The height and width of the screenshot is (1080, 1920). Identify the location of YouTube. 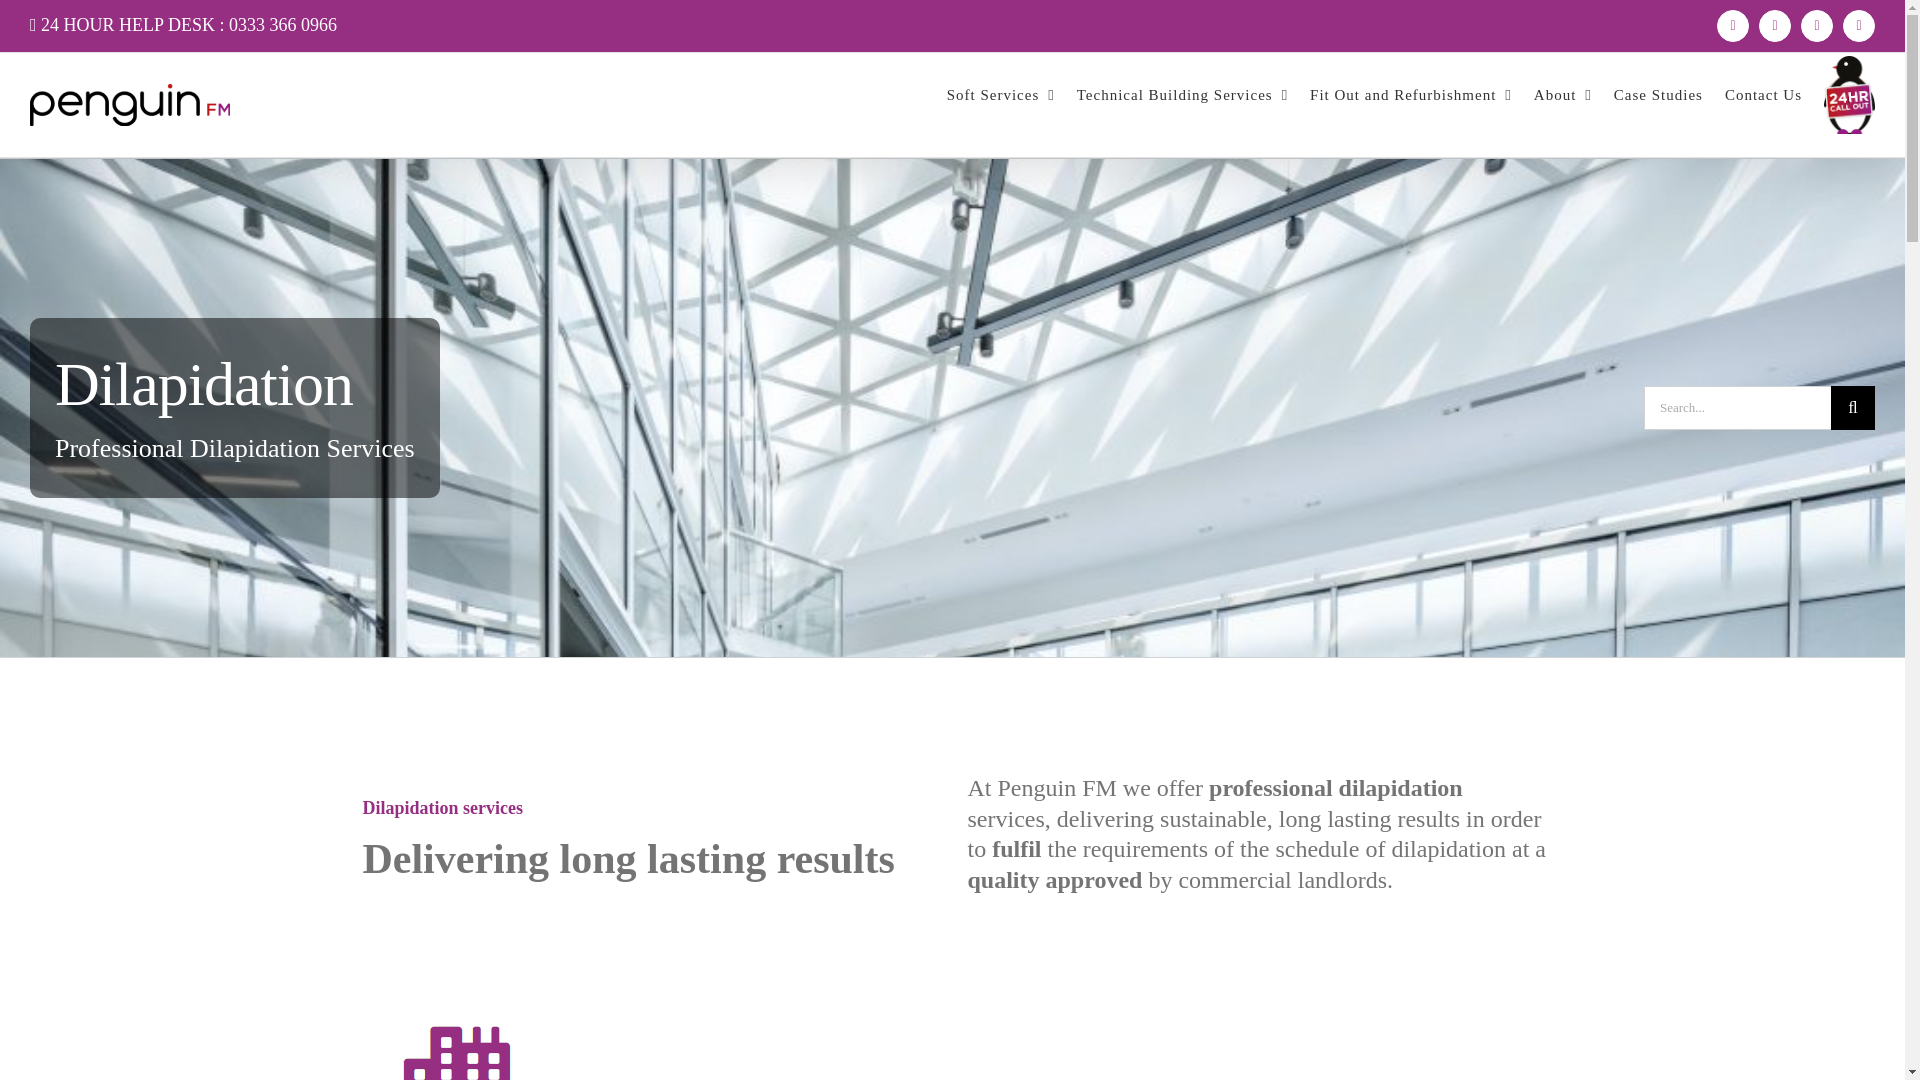
(1774, 26).